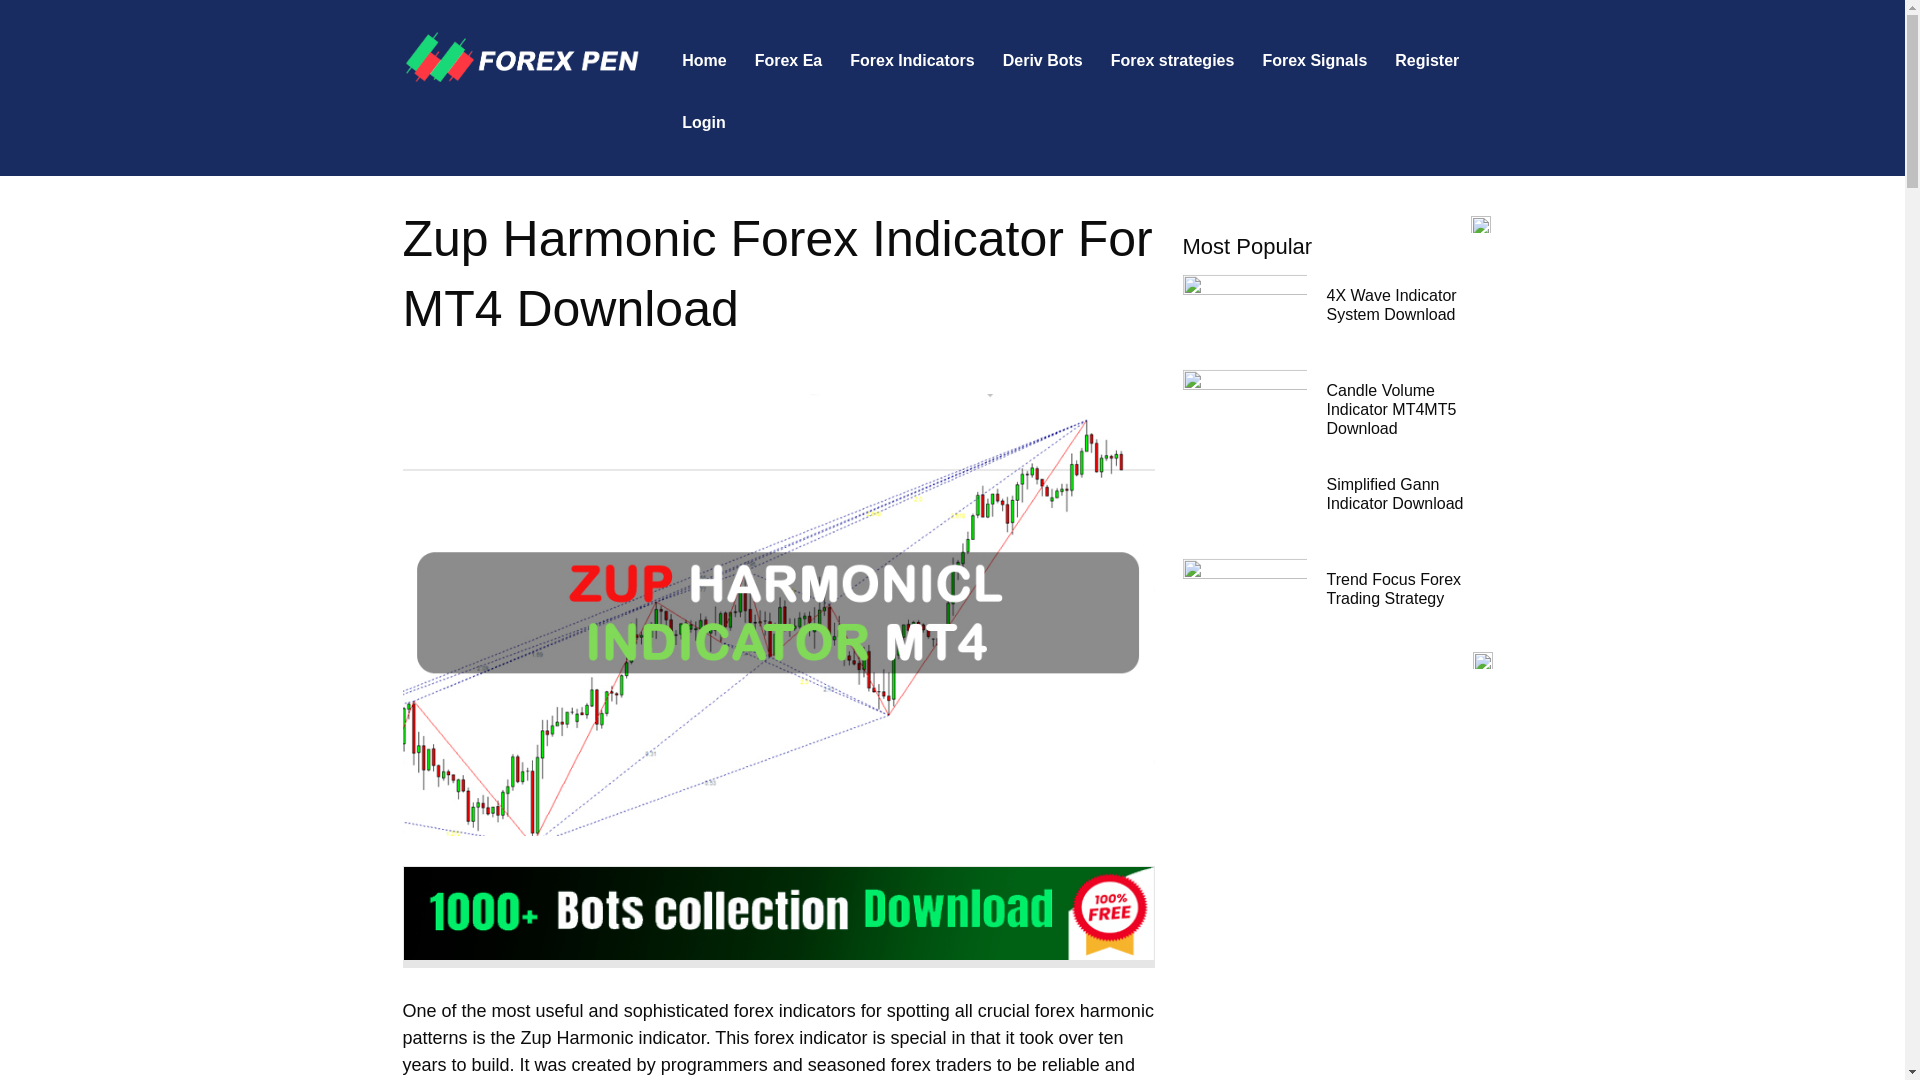  Describe the element at coordinates (1394, 588) in the screenshot. I see `Trend Focus Forex Trading Strategy` at that location.